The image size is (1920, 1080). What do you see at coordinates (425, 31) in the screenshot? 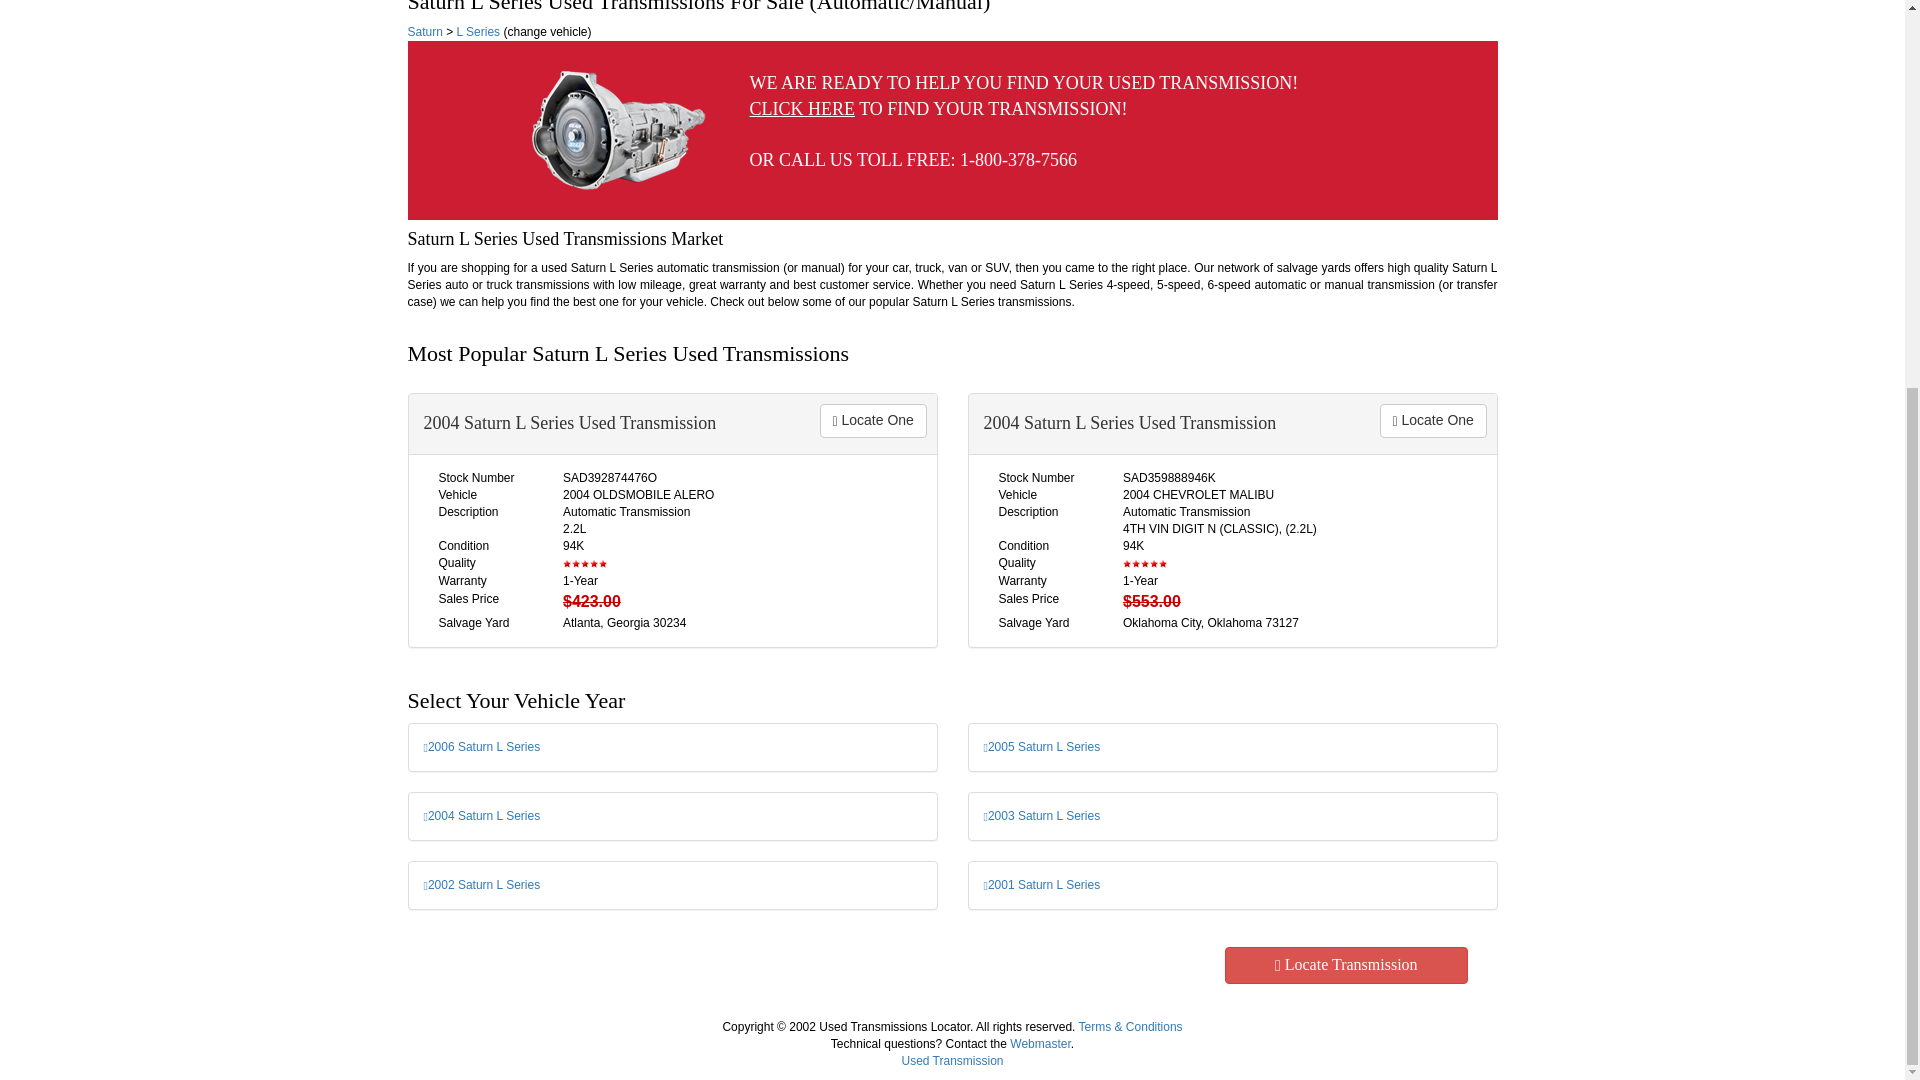
I see `Saturn` at bounding box center [425, 31].